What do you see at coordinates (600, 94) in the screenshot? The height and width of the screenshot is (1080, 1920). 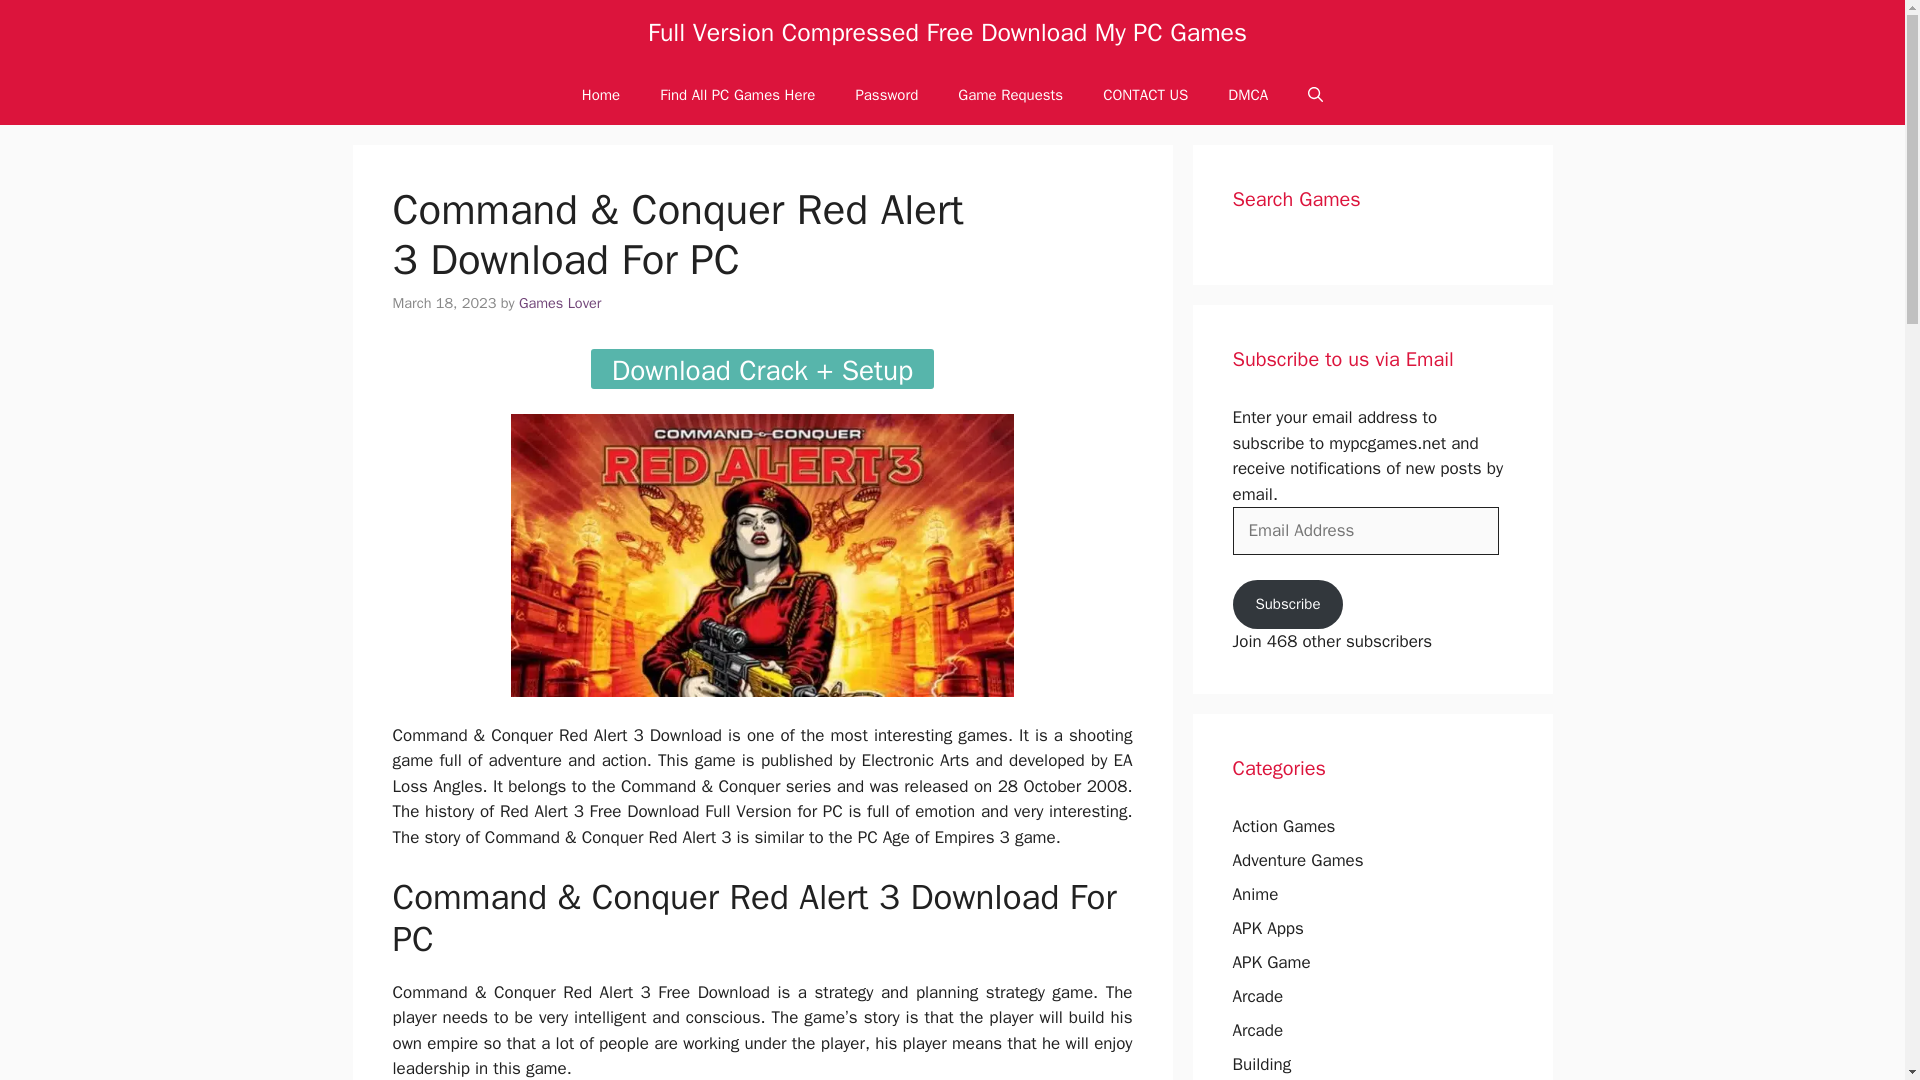 I see `Home` at bounding box center [600, 94].